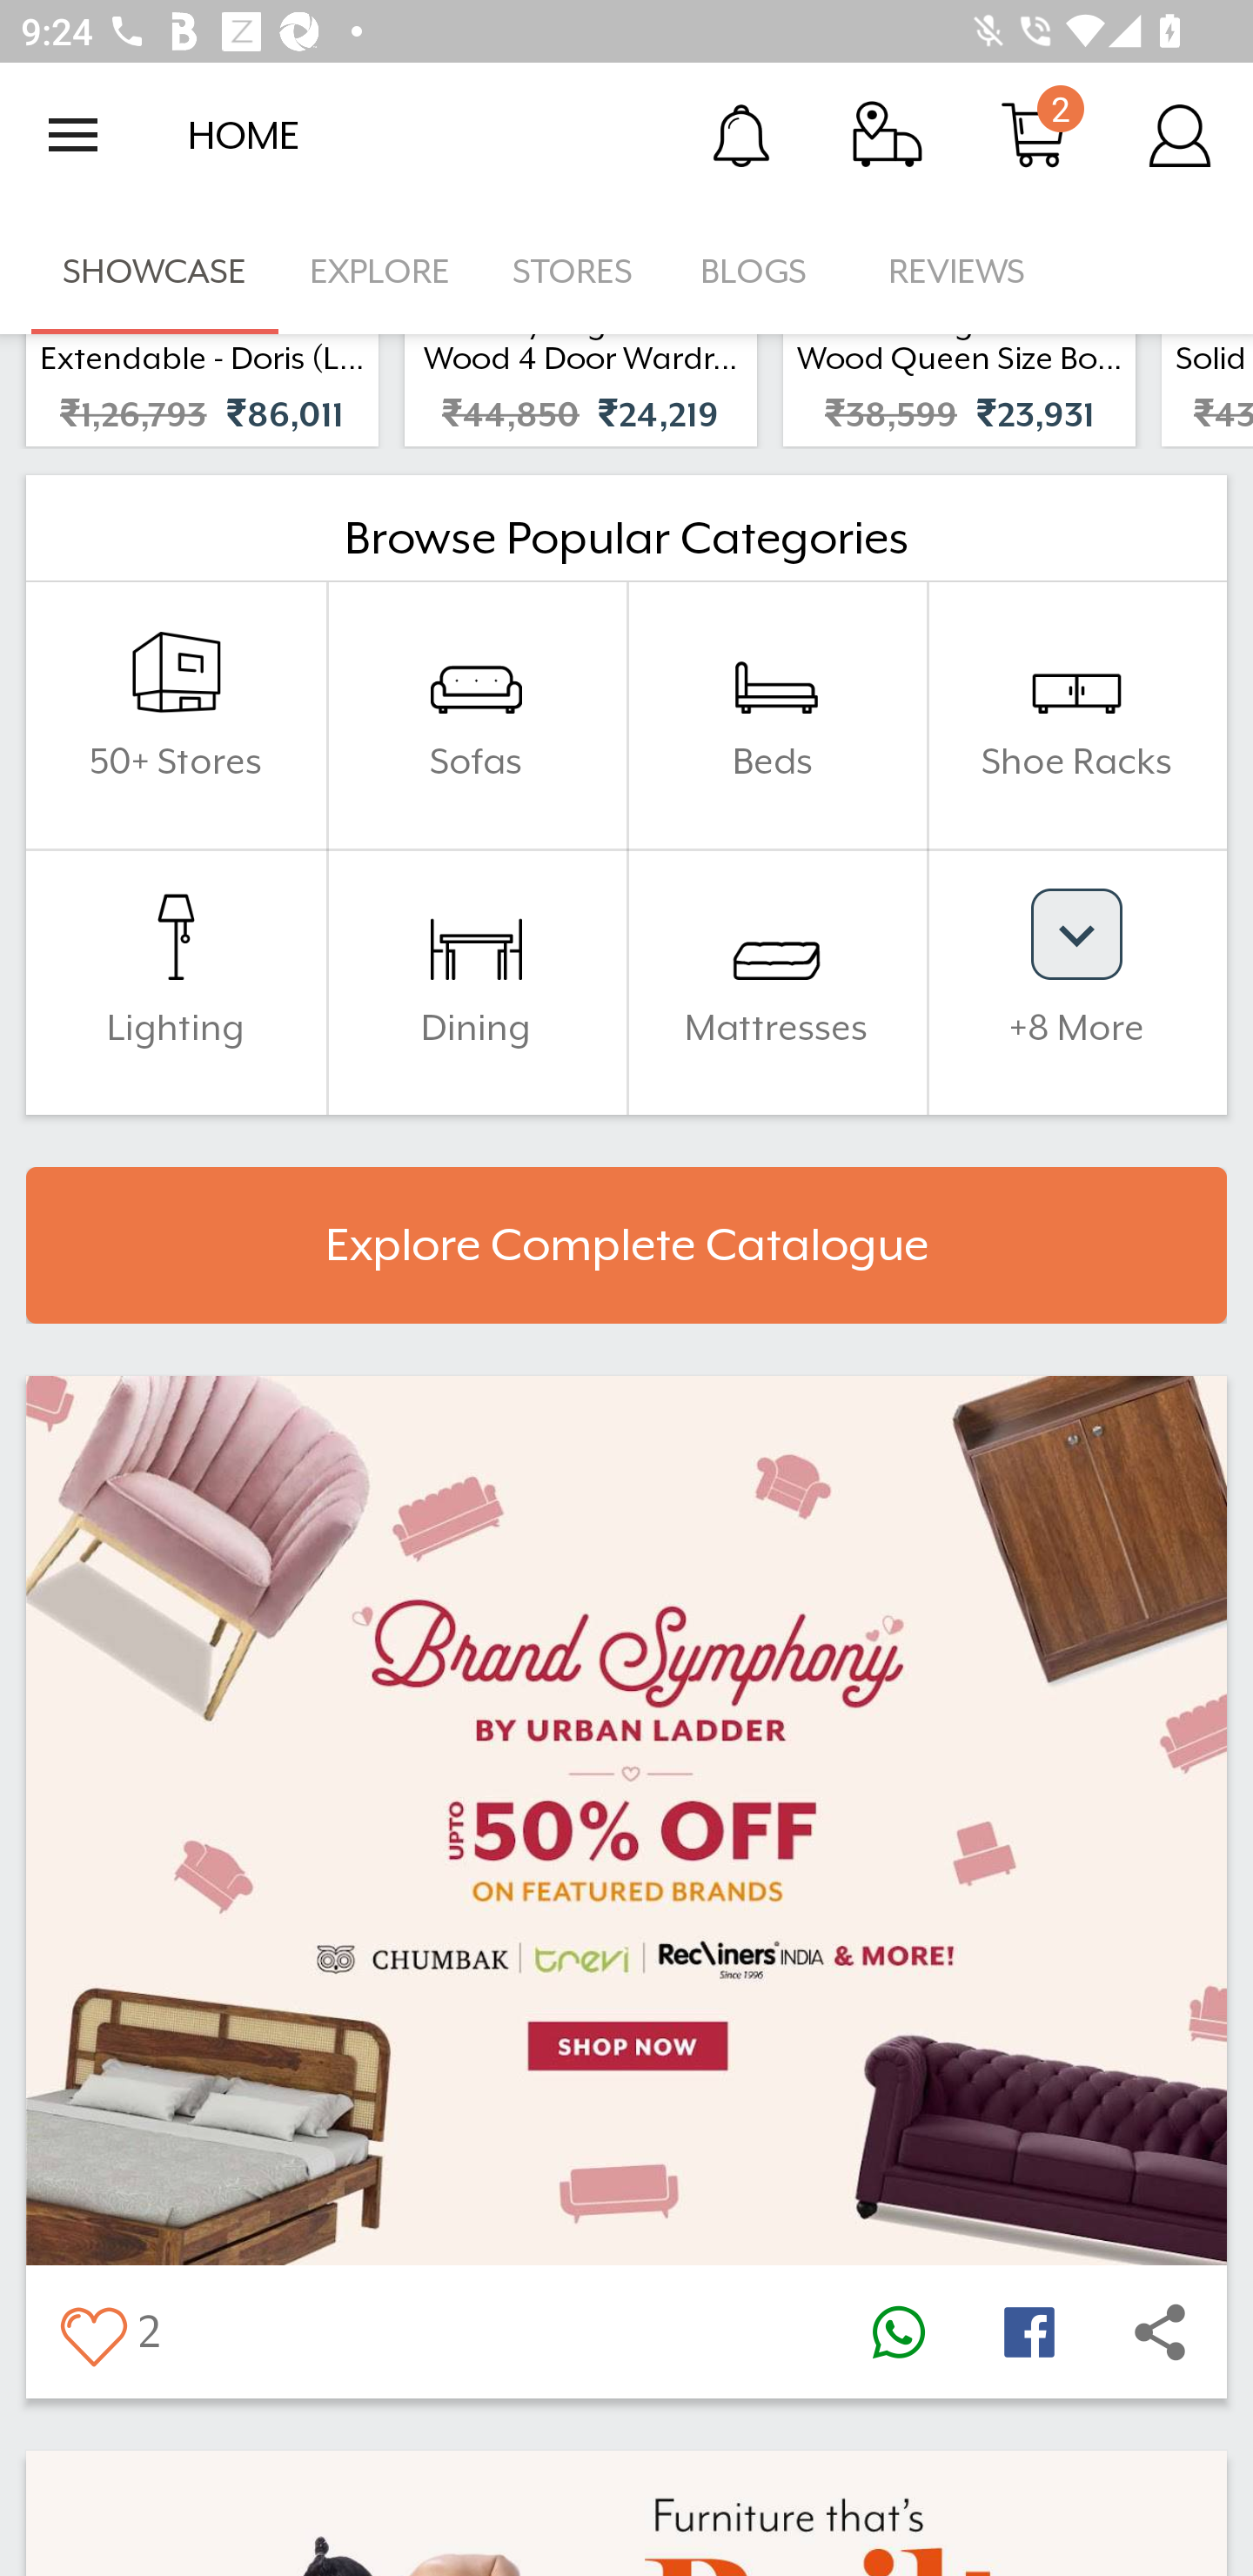 The image size is (1253, 2576). I want to click on , so click(1160, 2332).